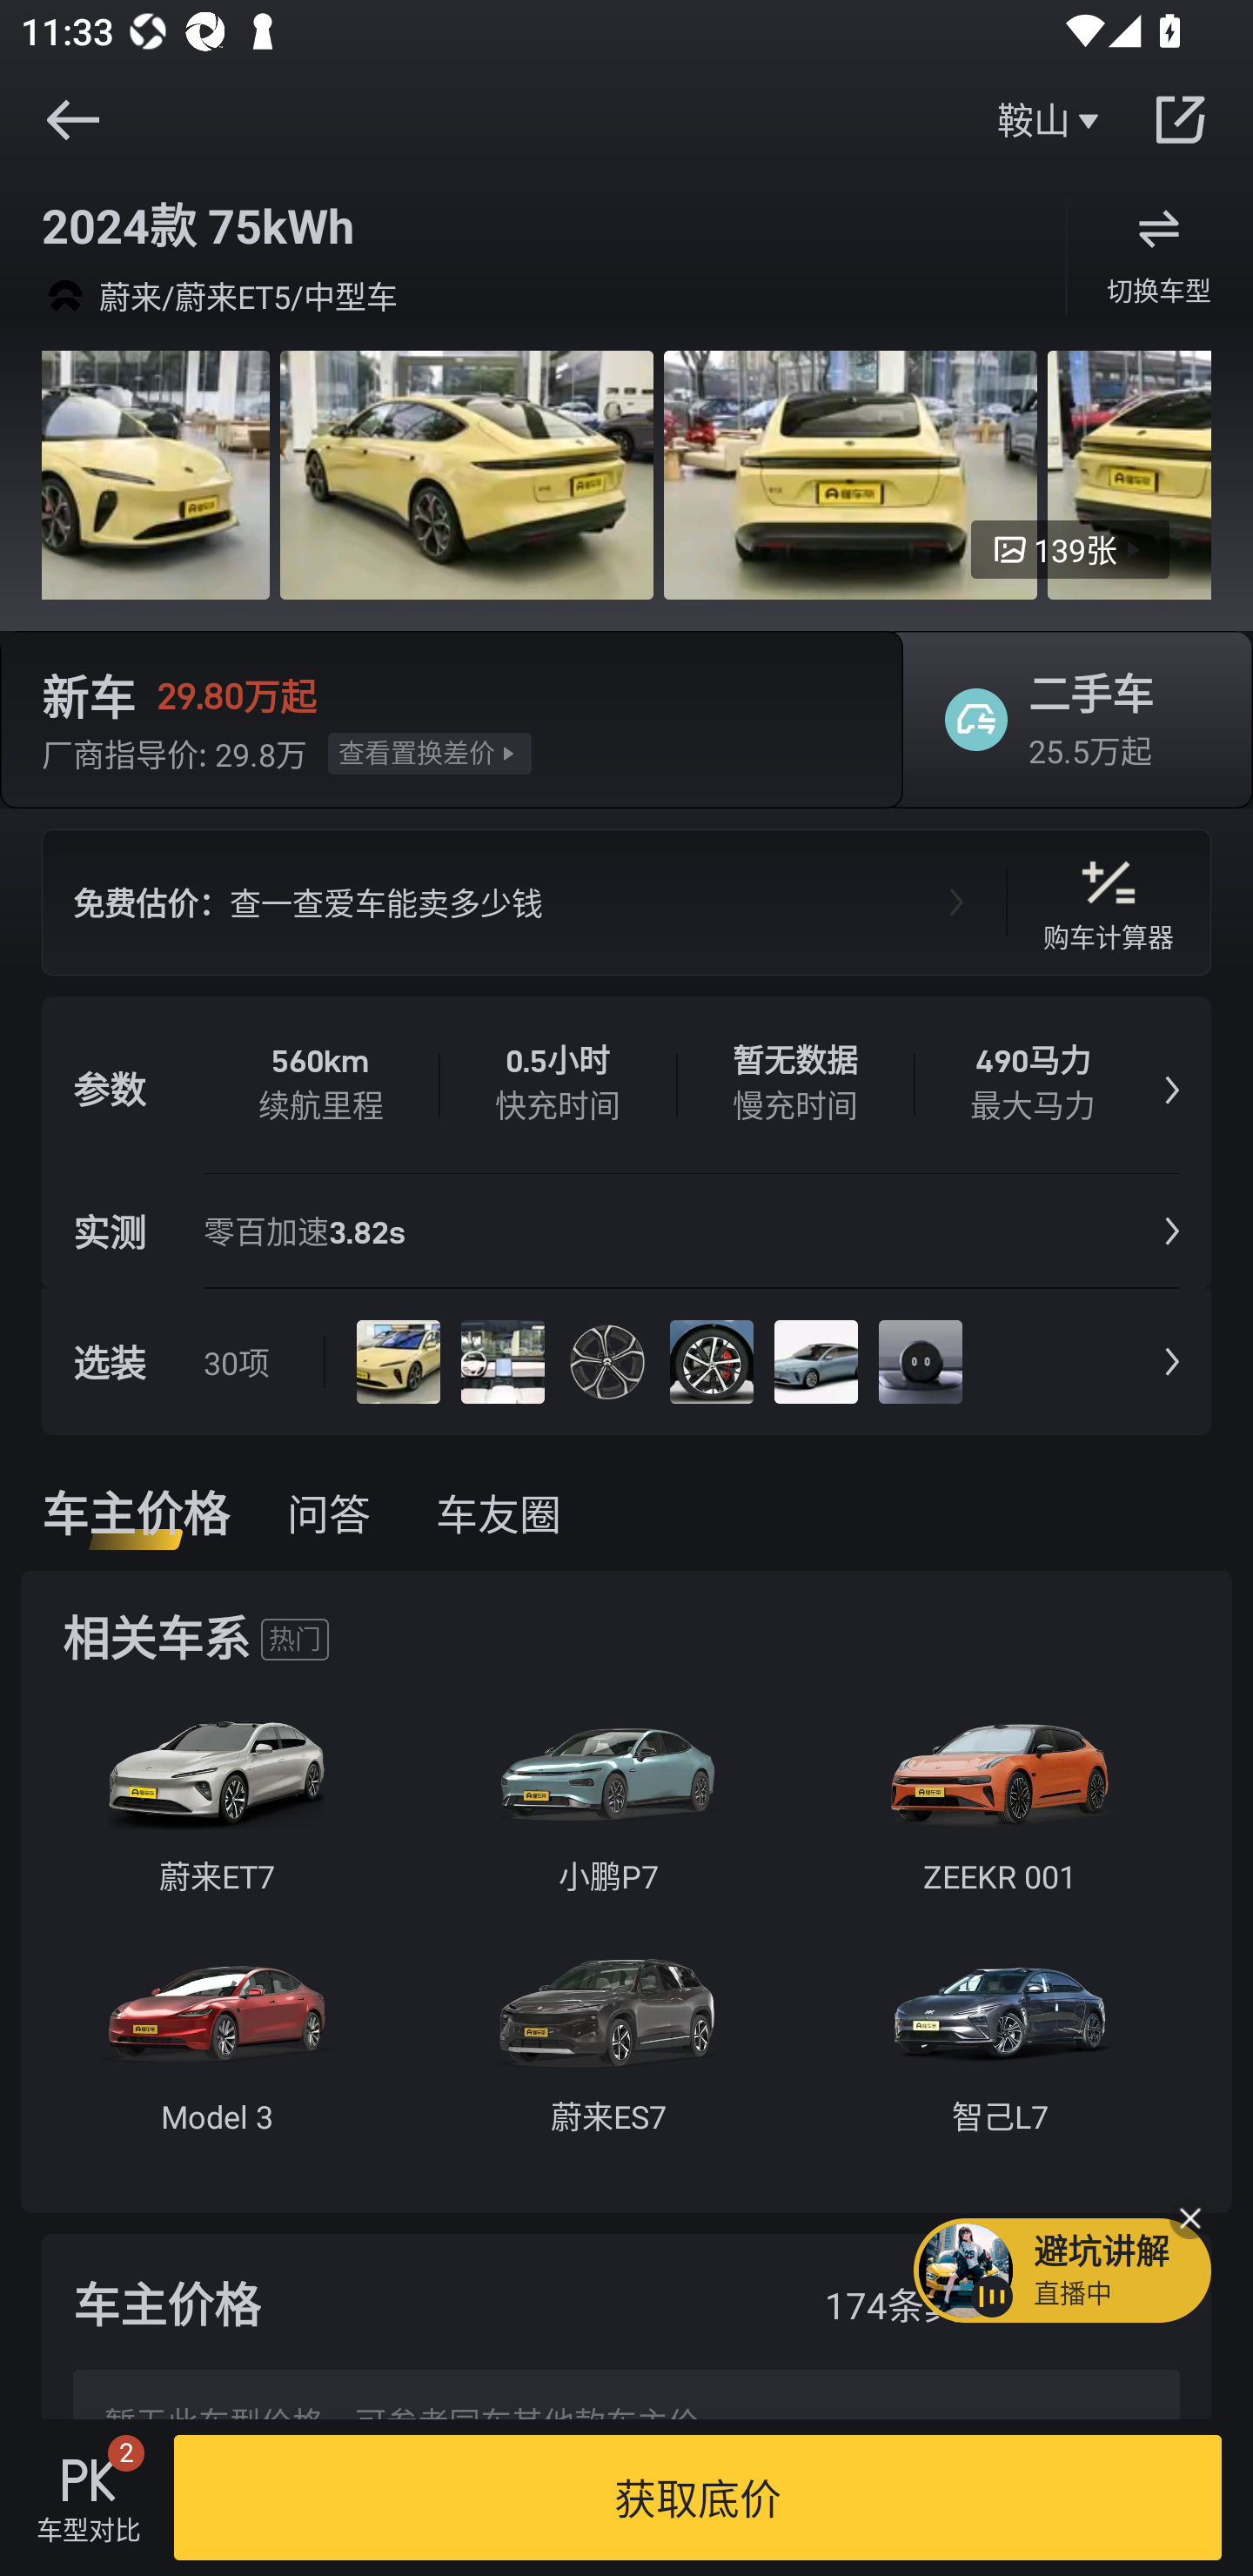 This screenshot has width=1253, height=2576. What do you see at coordinates (626, 1361) in the screenshot?
I see `选装 30项` at bounding box center [626, 1361].